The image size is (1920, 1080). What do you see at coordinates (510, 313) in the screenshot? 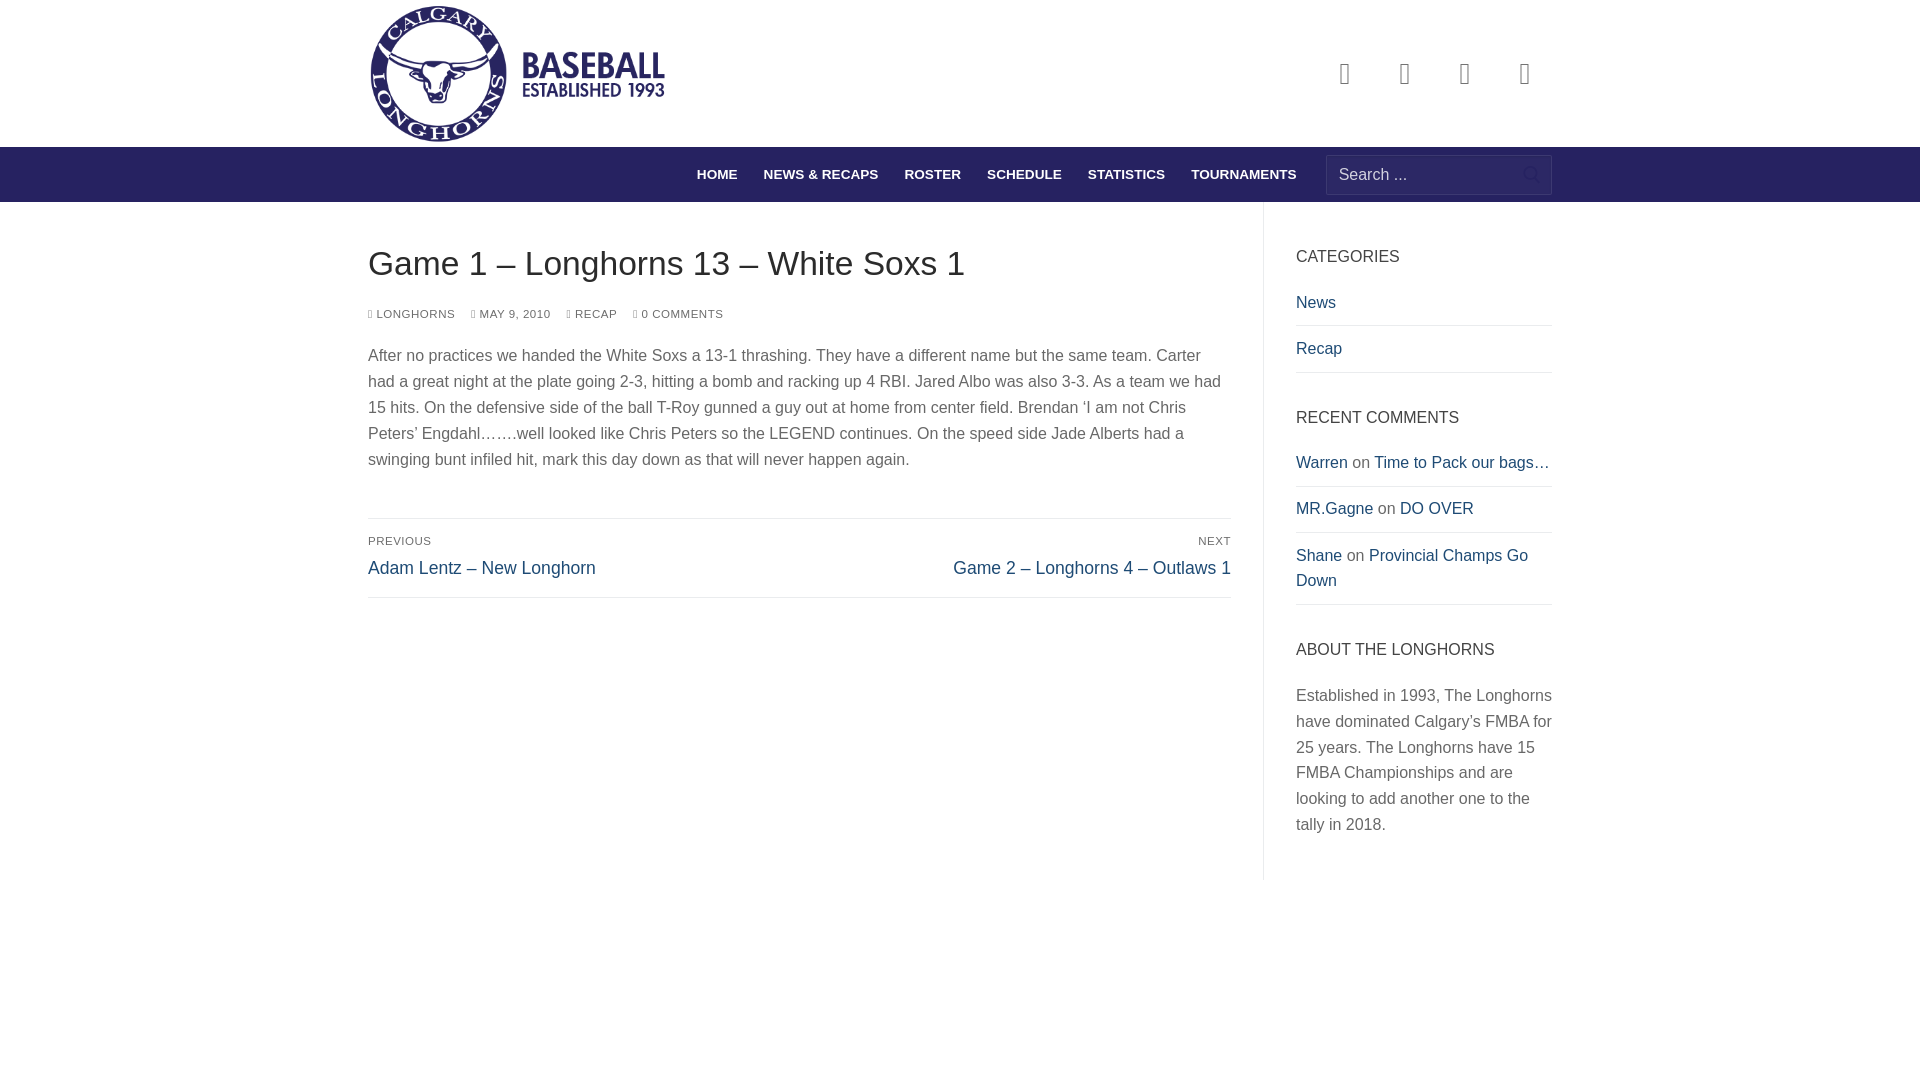
I see `MAY 9, 2010` at bounding box center [510, 313].